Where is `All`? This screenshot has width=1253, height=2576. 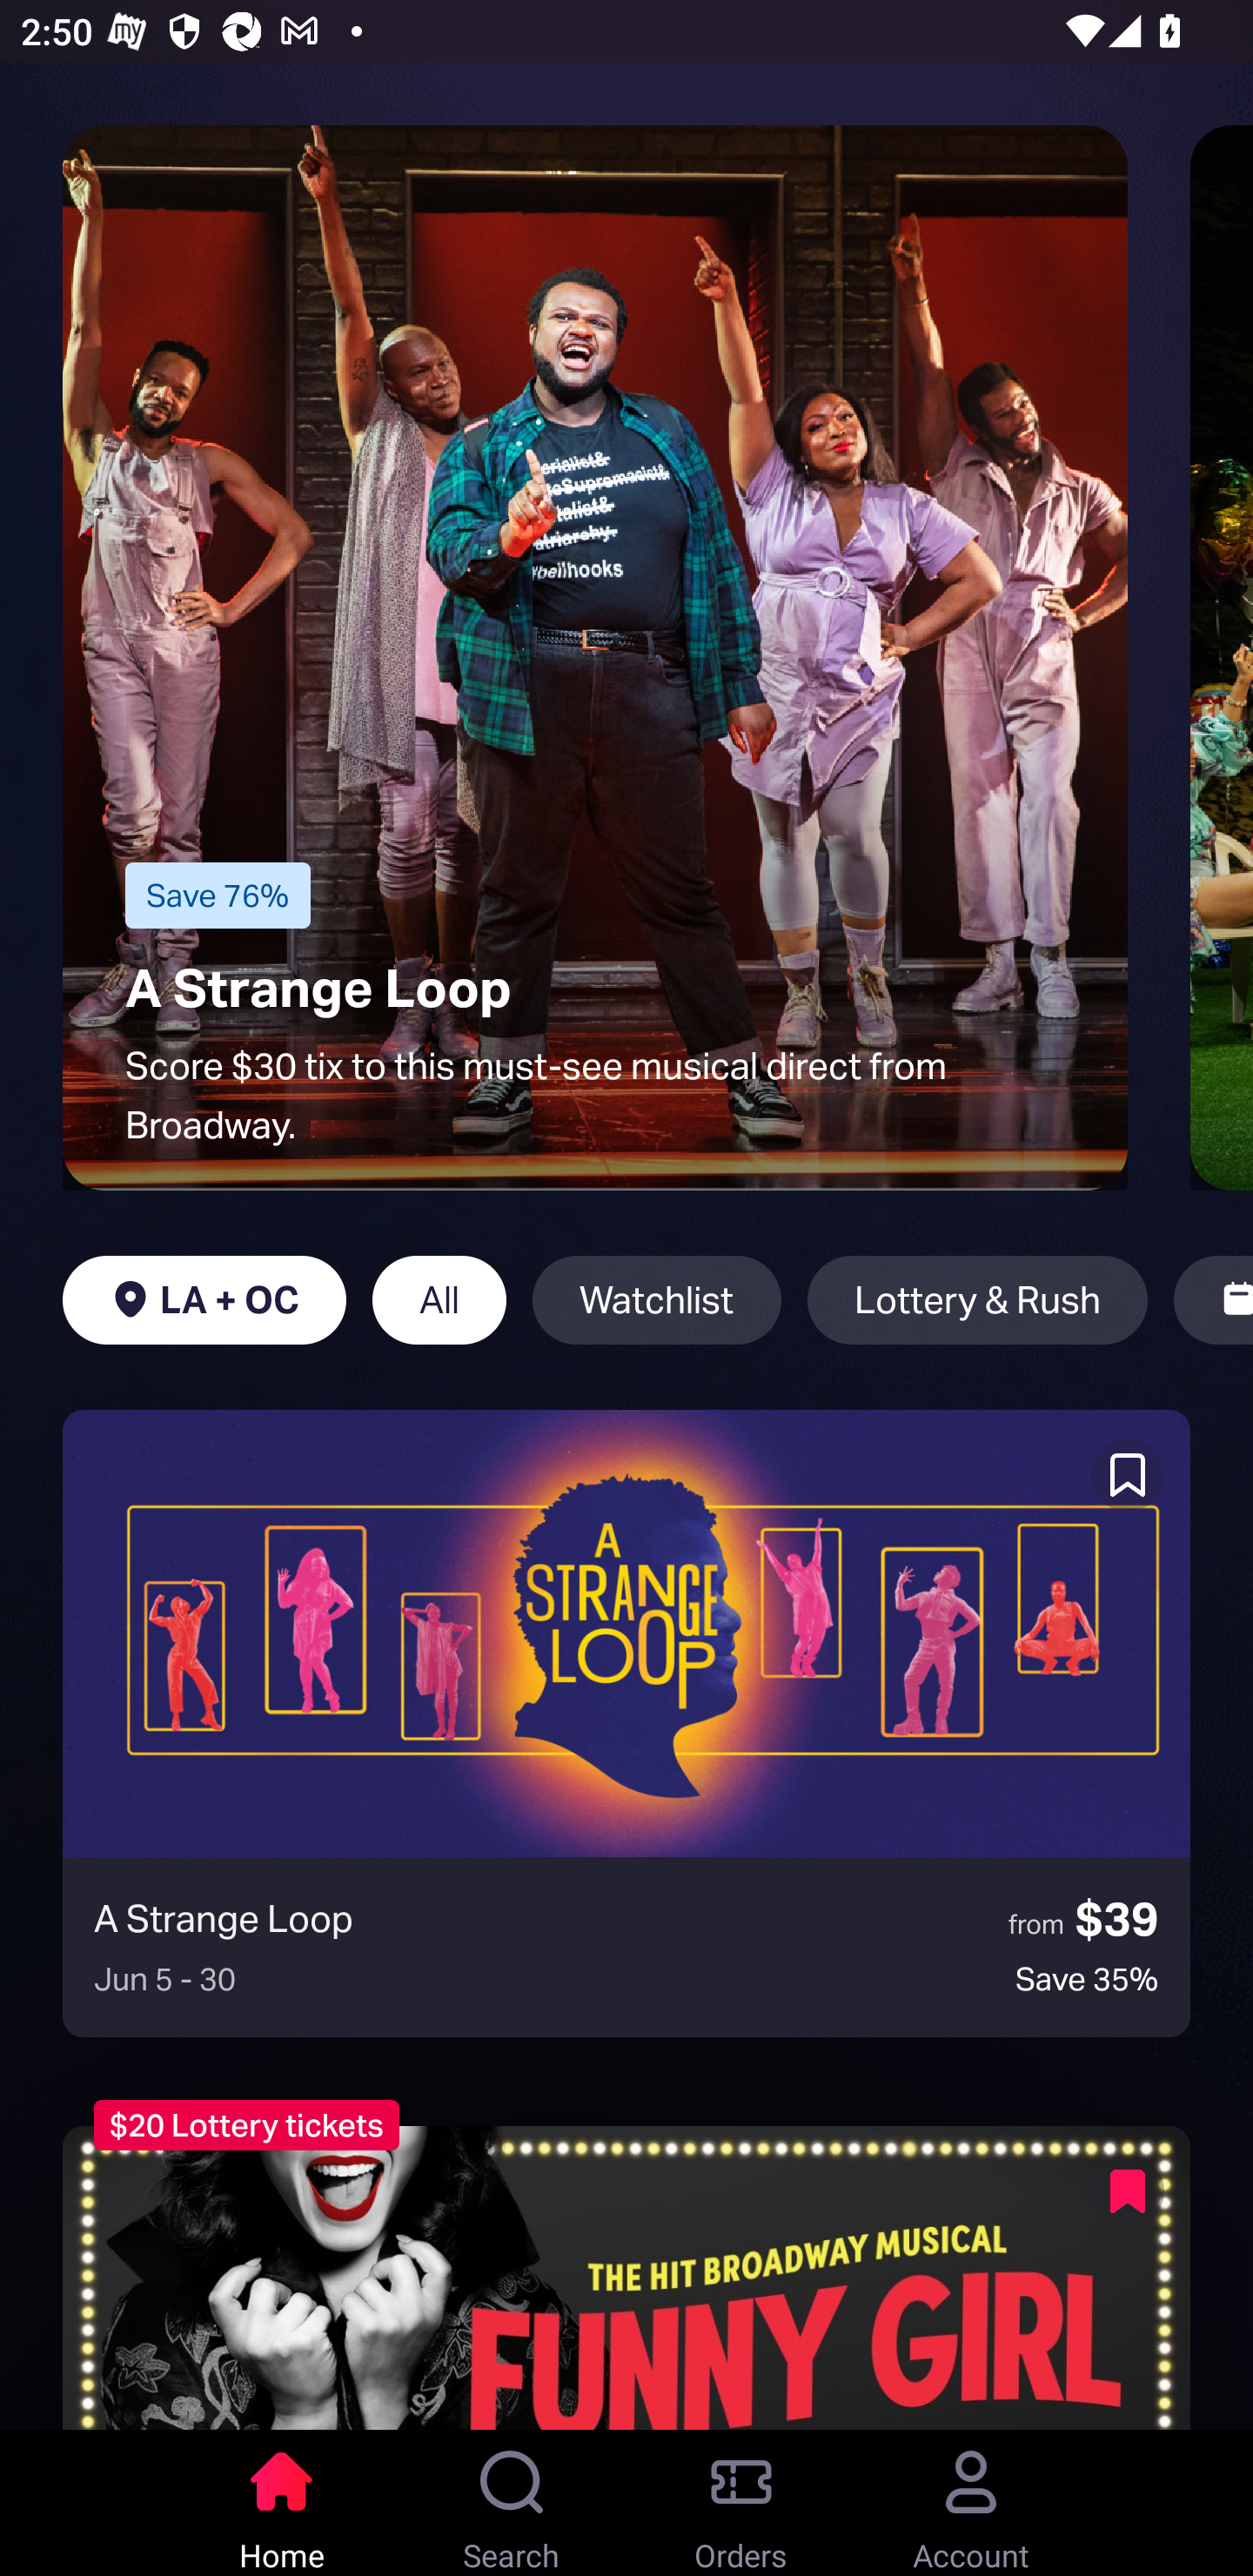 All is located at coordinates (439, 1300).